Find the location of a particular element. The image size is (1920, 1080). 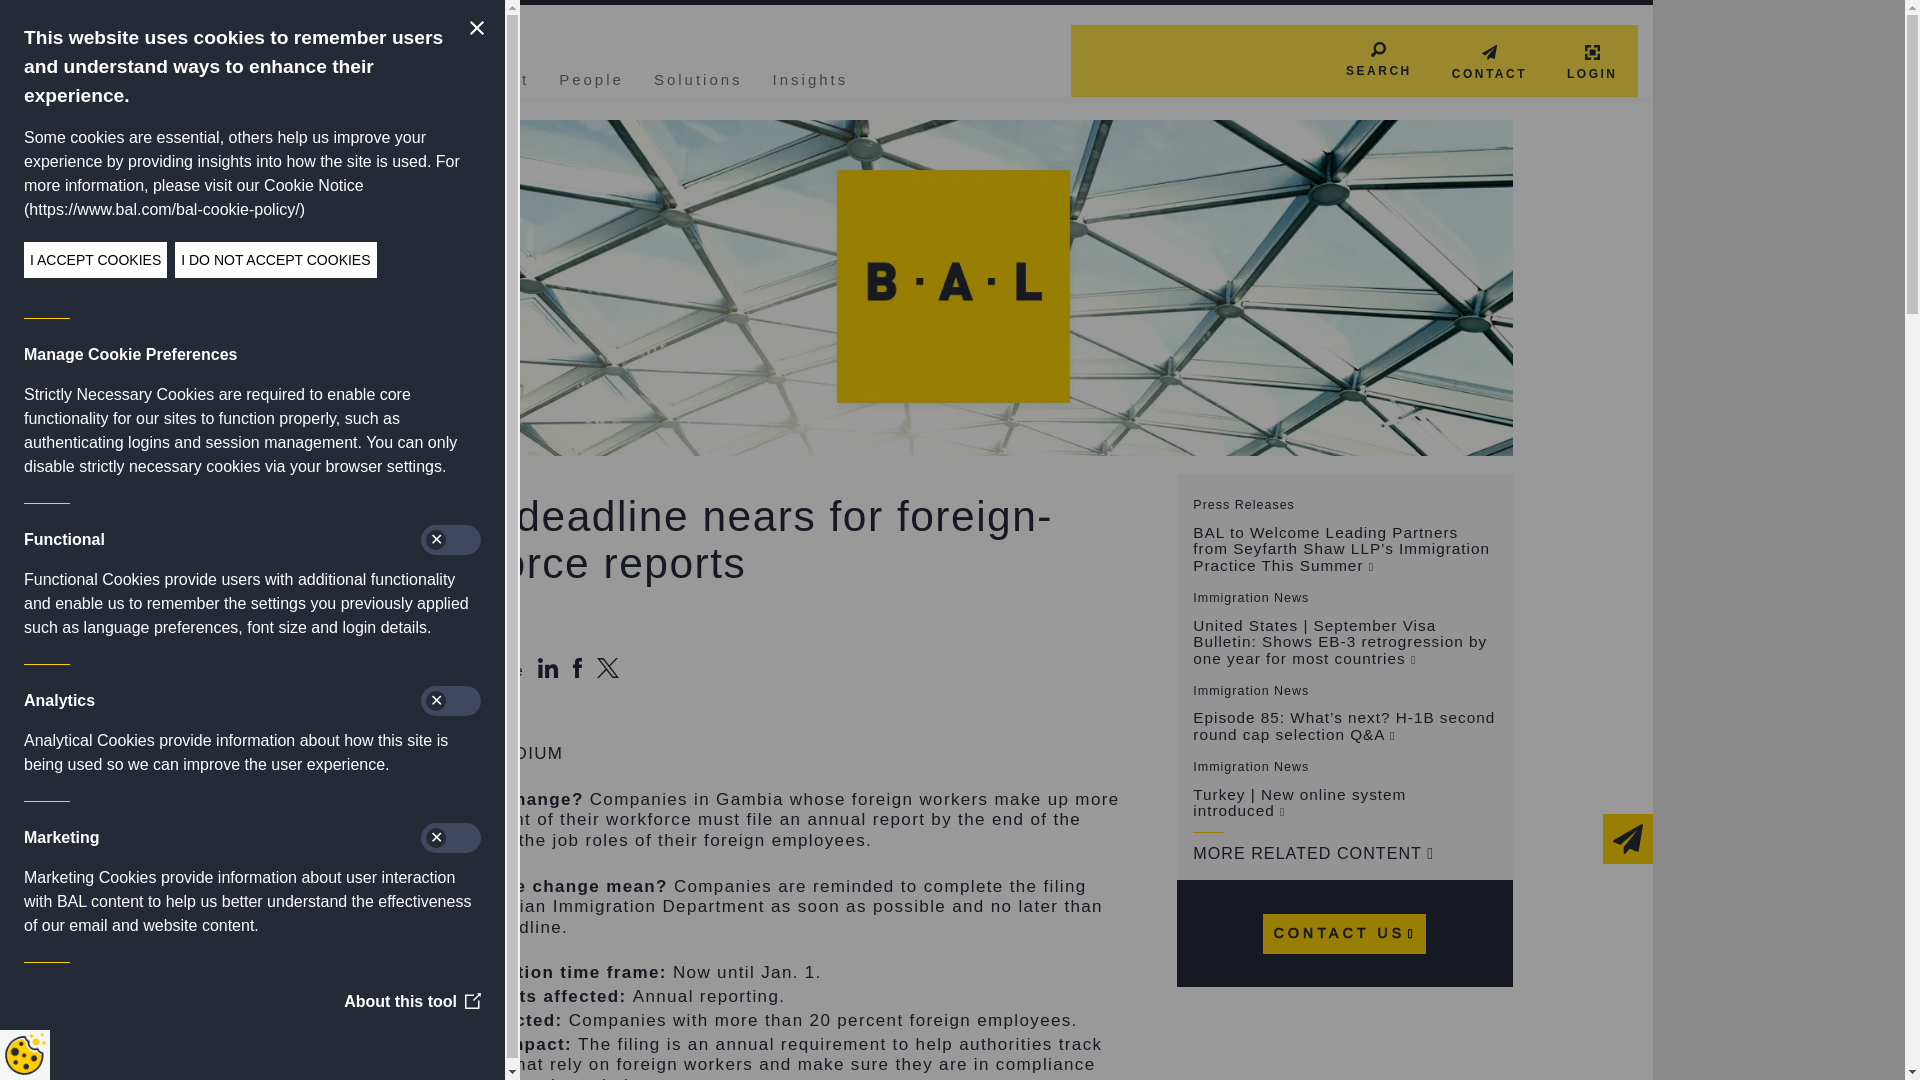

Insights is located at coordinates (810, 77).